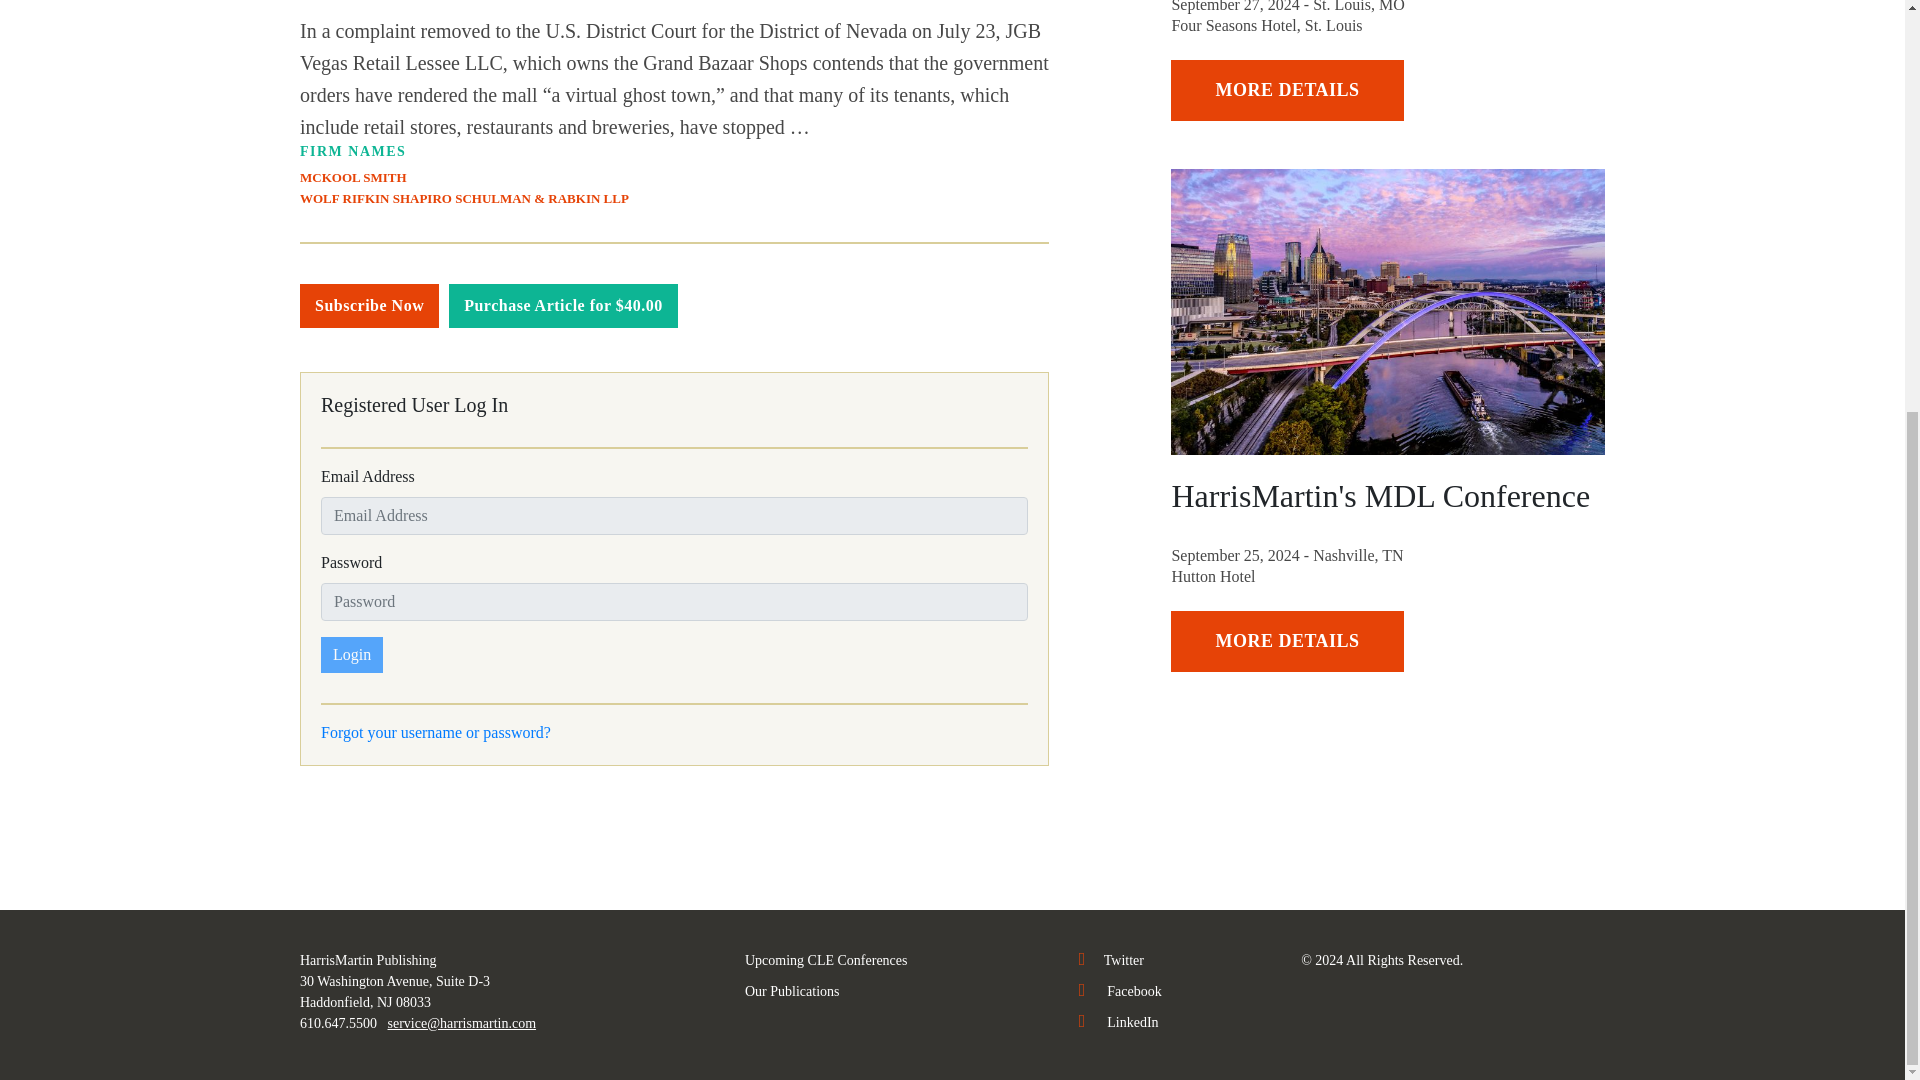 This screenshot has width=1920, height=1080. I want to click on Our Publications, so click(792, 991).